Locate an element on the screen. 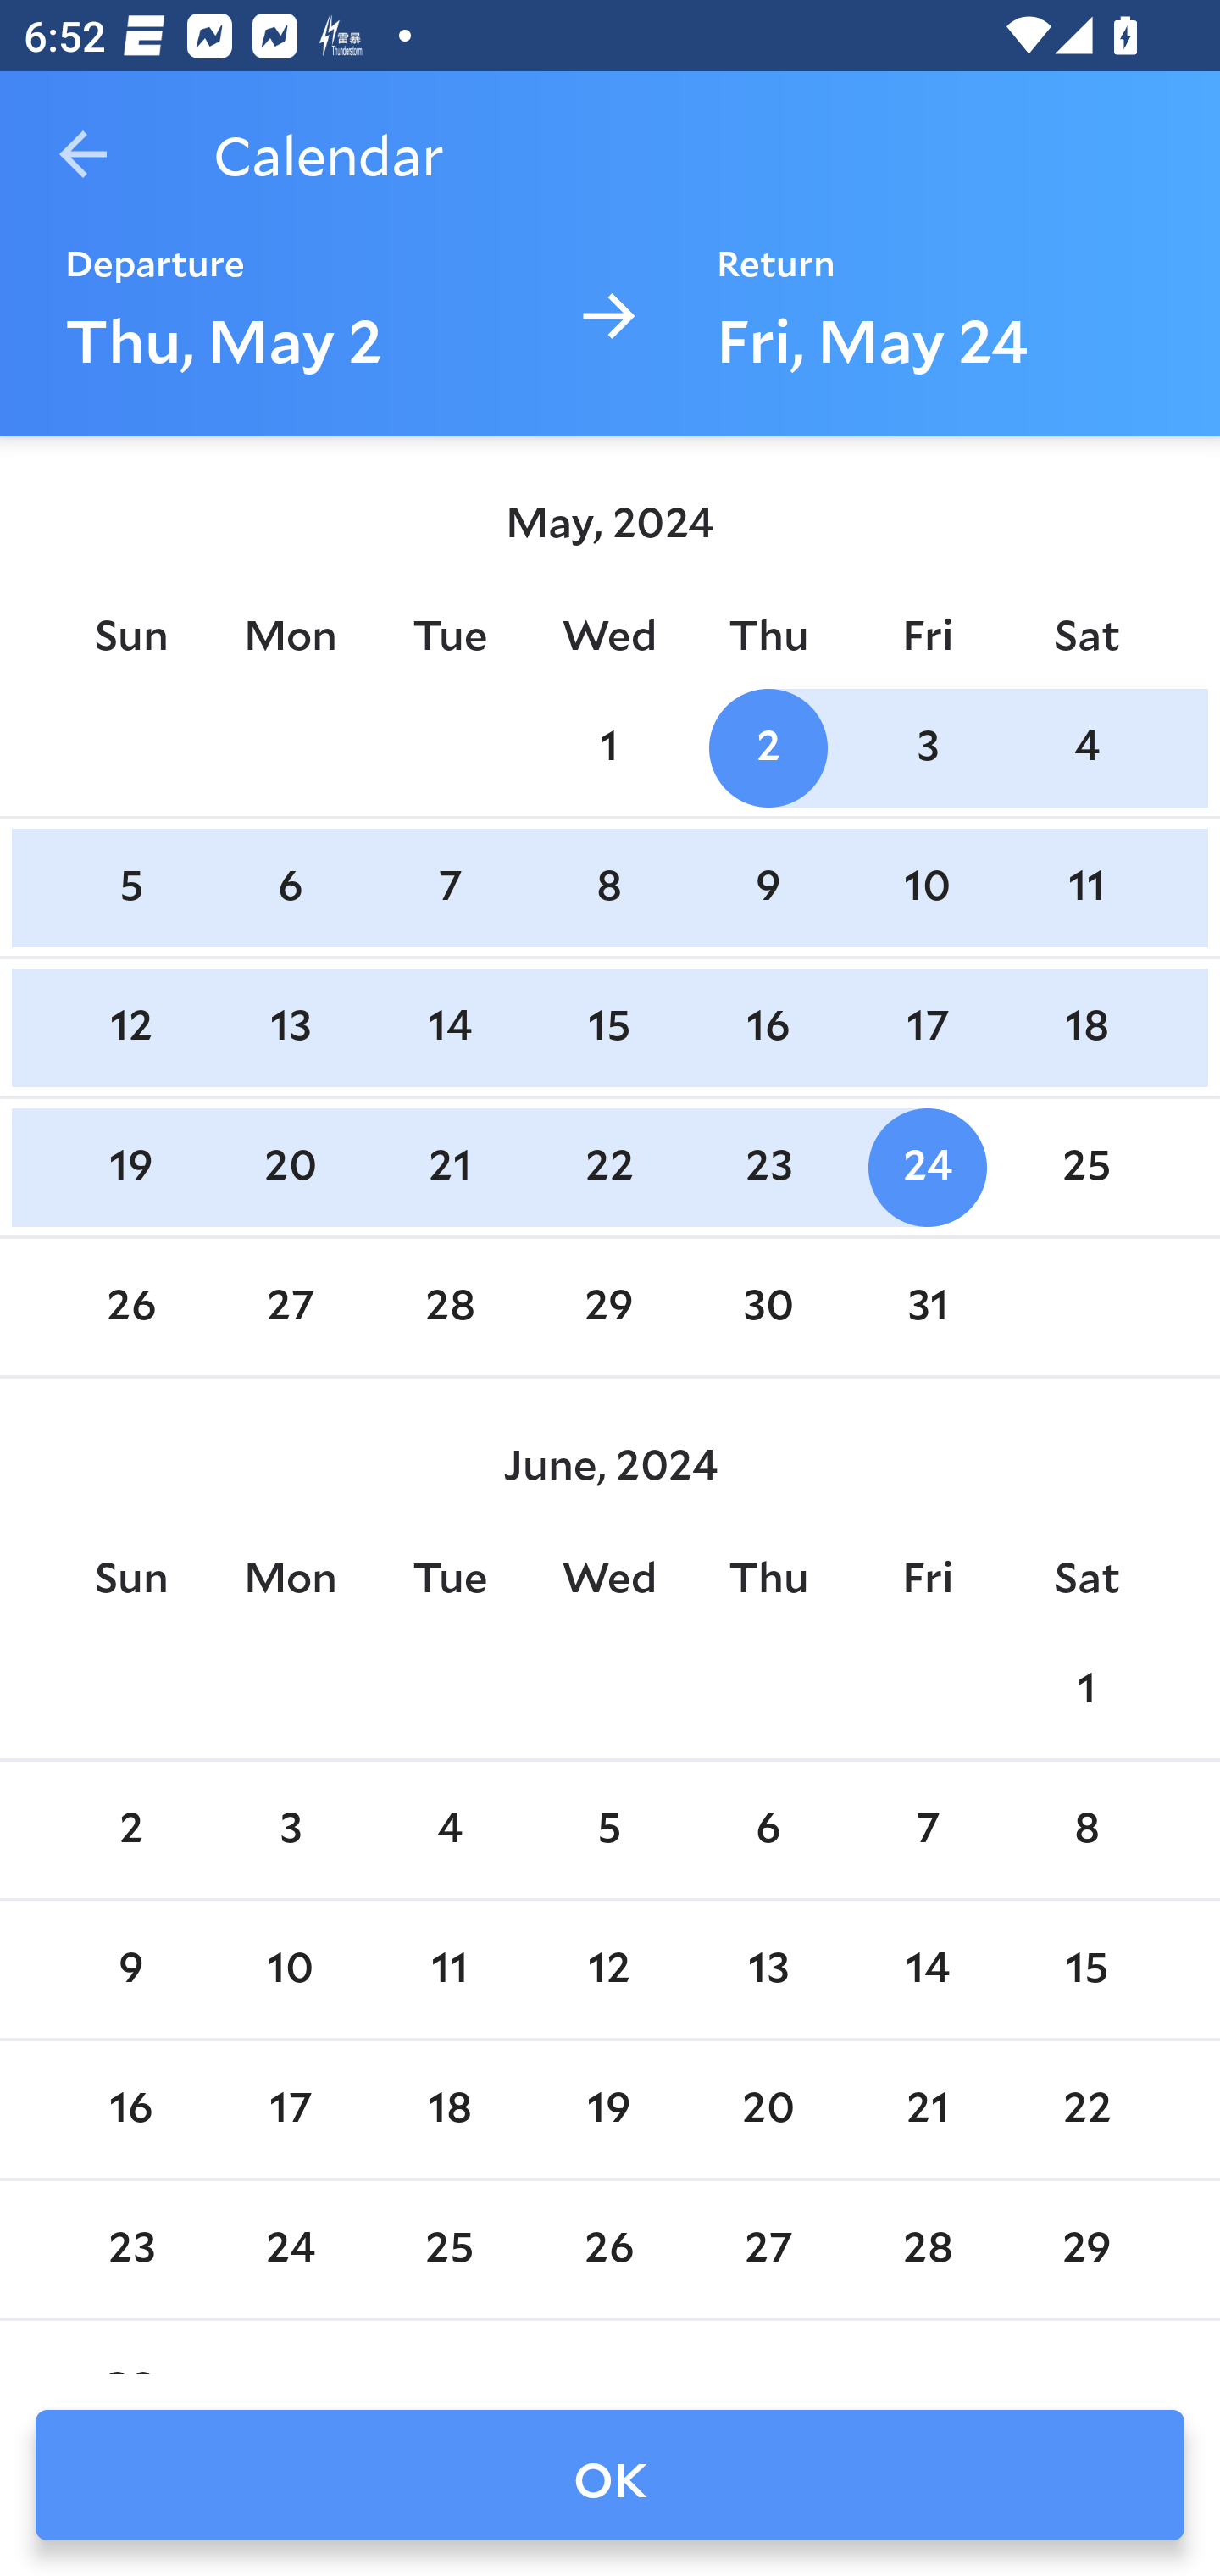 The height and width of the screenshot is (2576, 1220). 6 is located at coordinates (768, 1831).